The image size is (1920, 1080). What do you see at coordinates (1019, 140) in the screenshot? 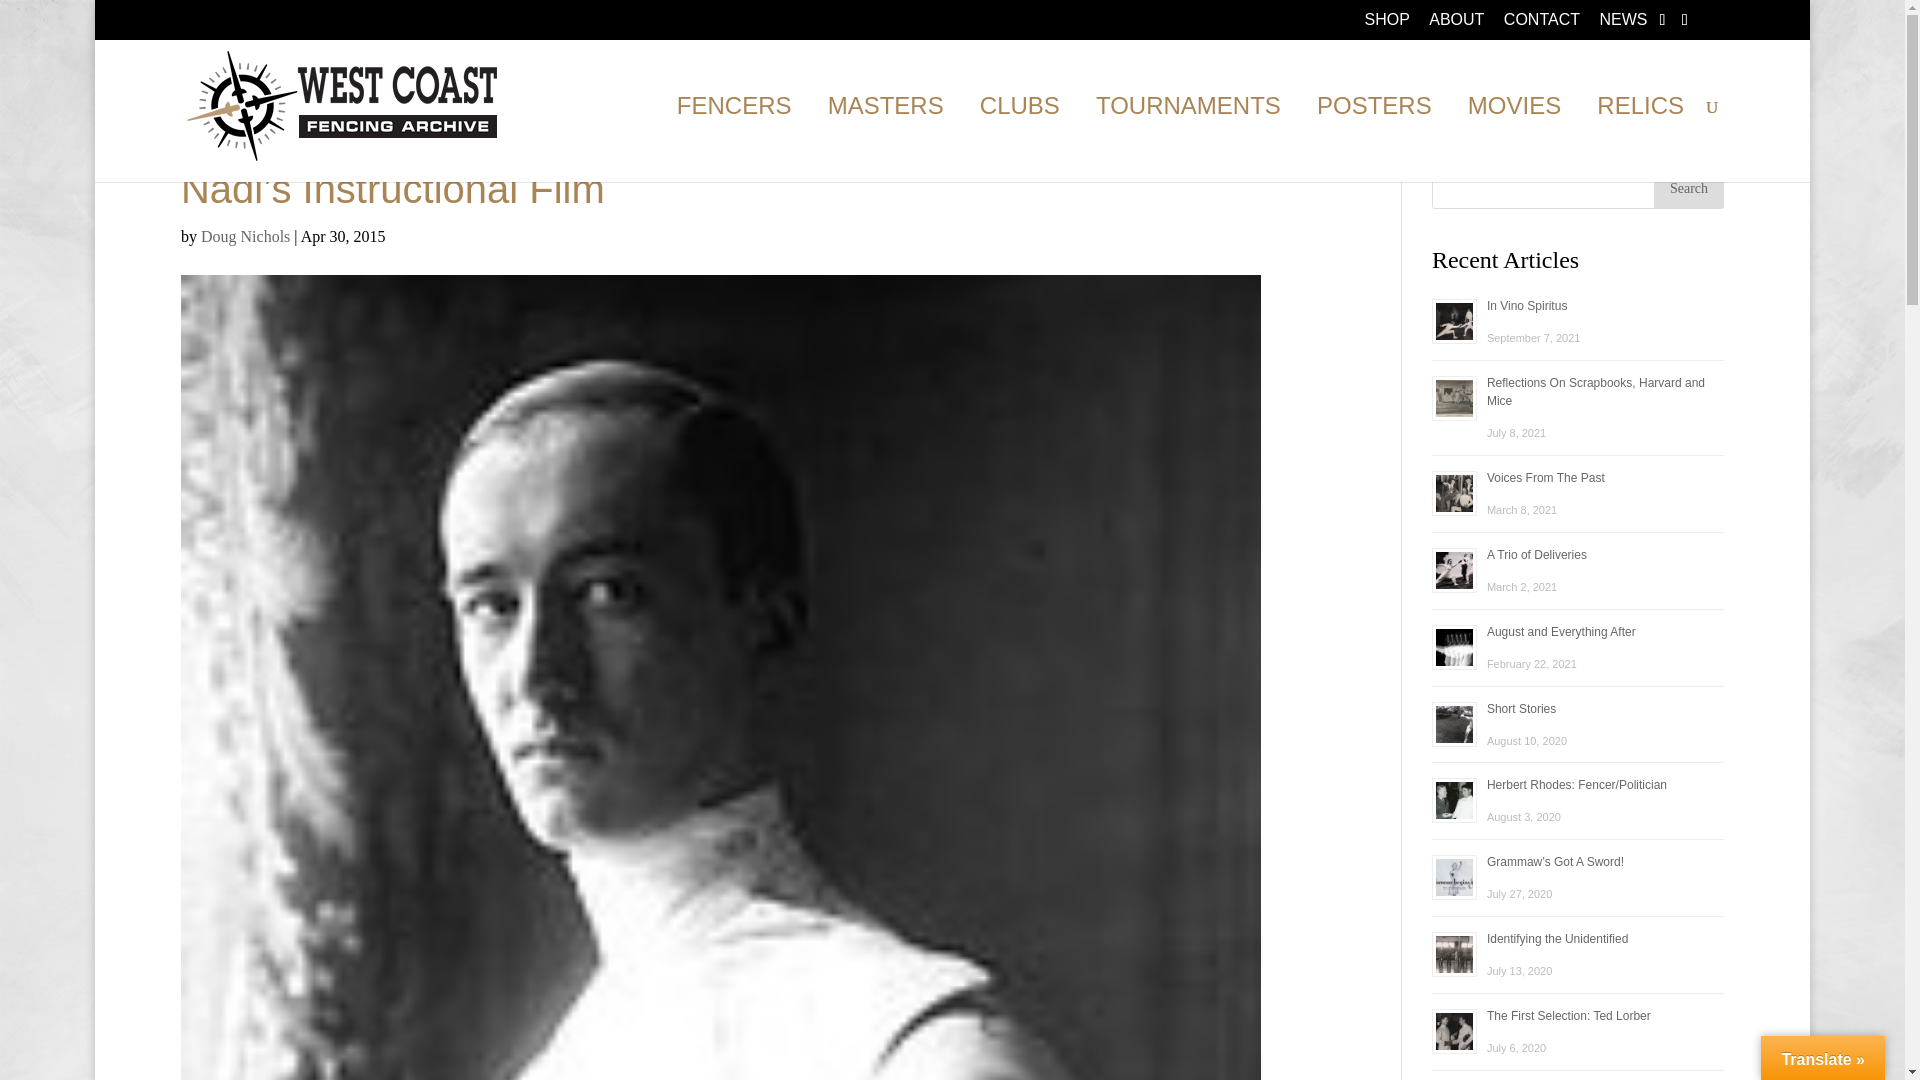
I see `CLUBS` at bounding box center [1019, 140].